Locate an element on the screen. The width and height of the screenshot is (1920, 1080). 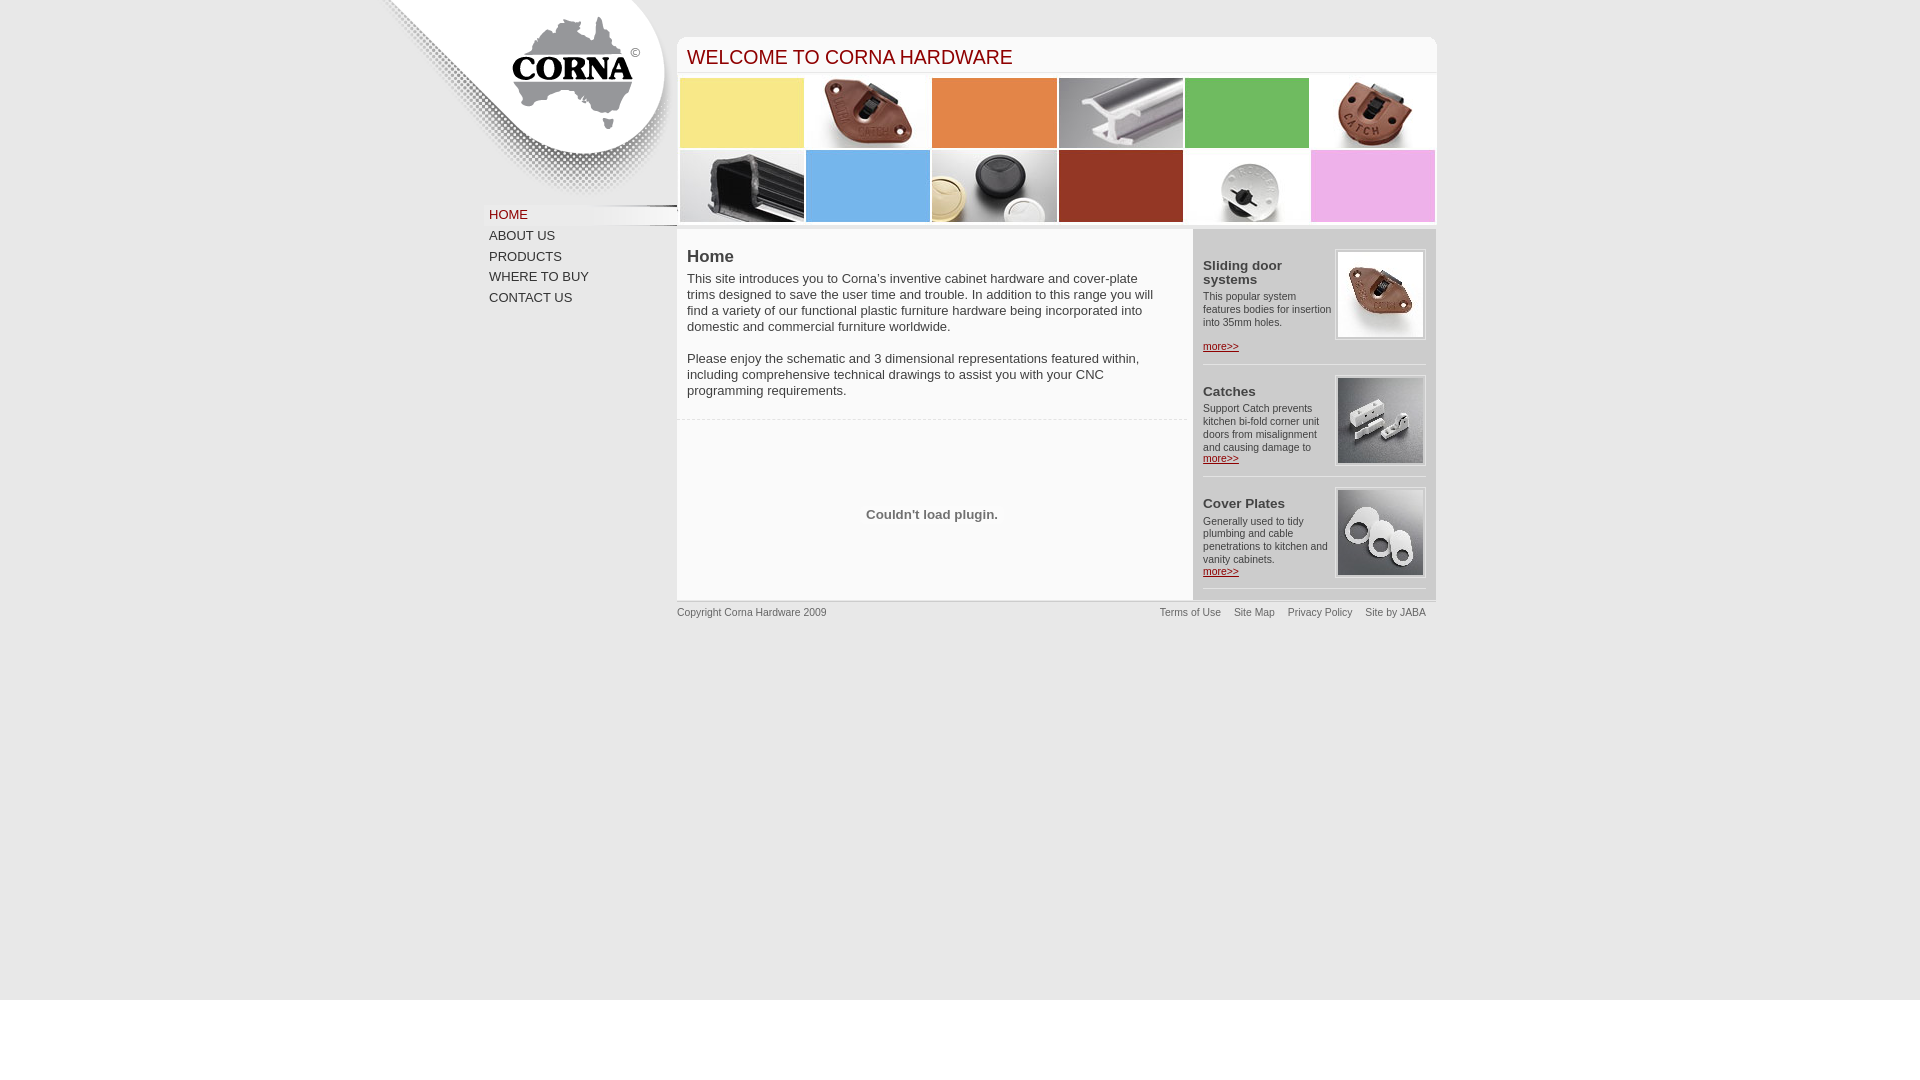
Terms of Use is located at coordinates (1190, 612).